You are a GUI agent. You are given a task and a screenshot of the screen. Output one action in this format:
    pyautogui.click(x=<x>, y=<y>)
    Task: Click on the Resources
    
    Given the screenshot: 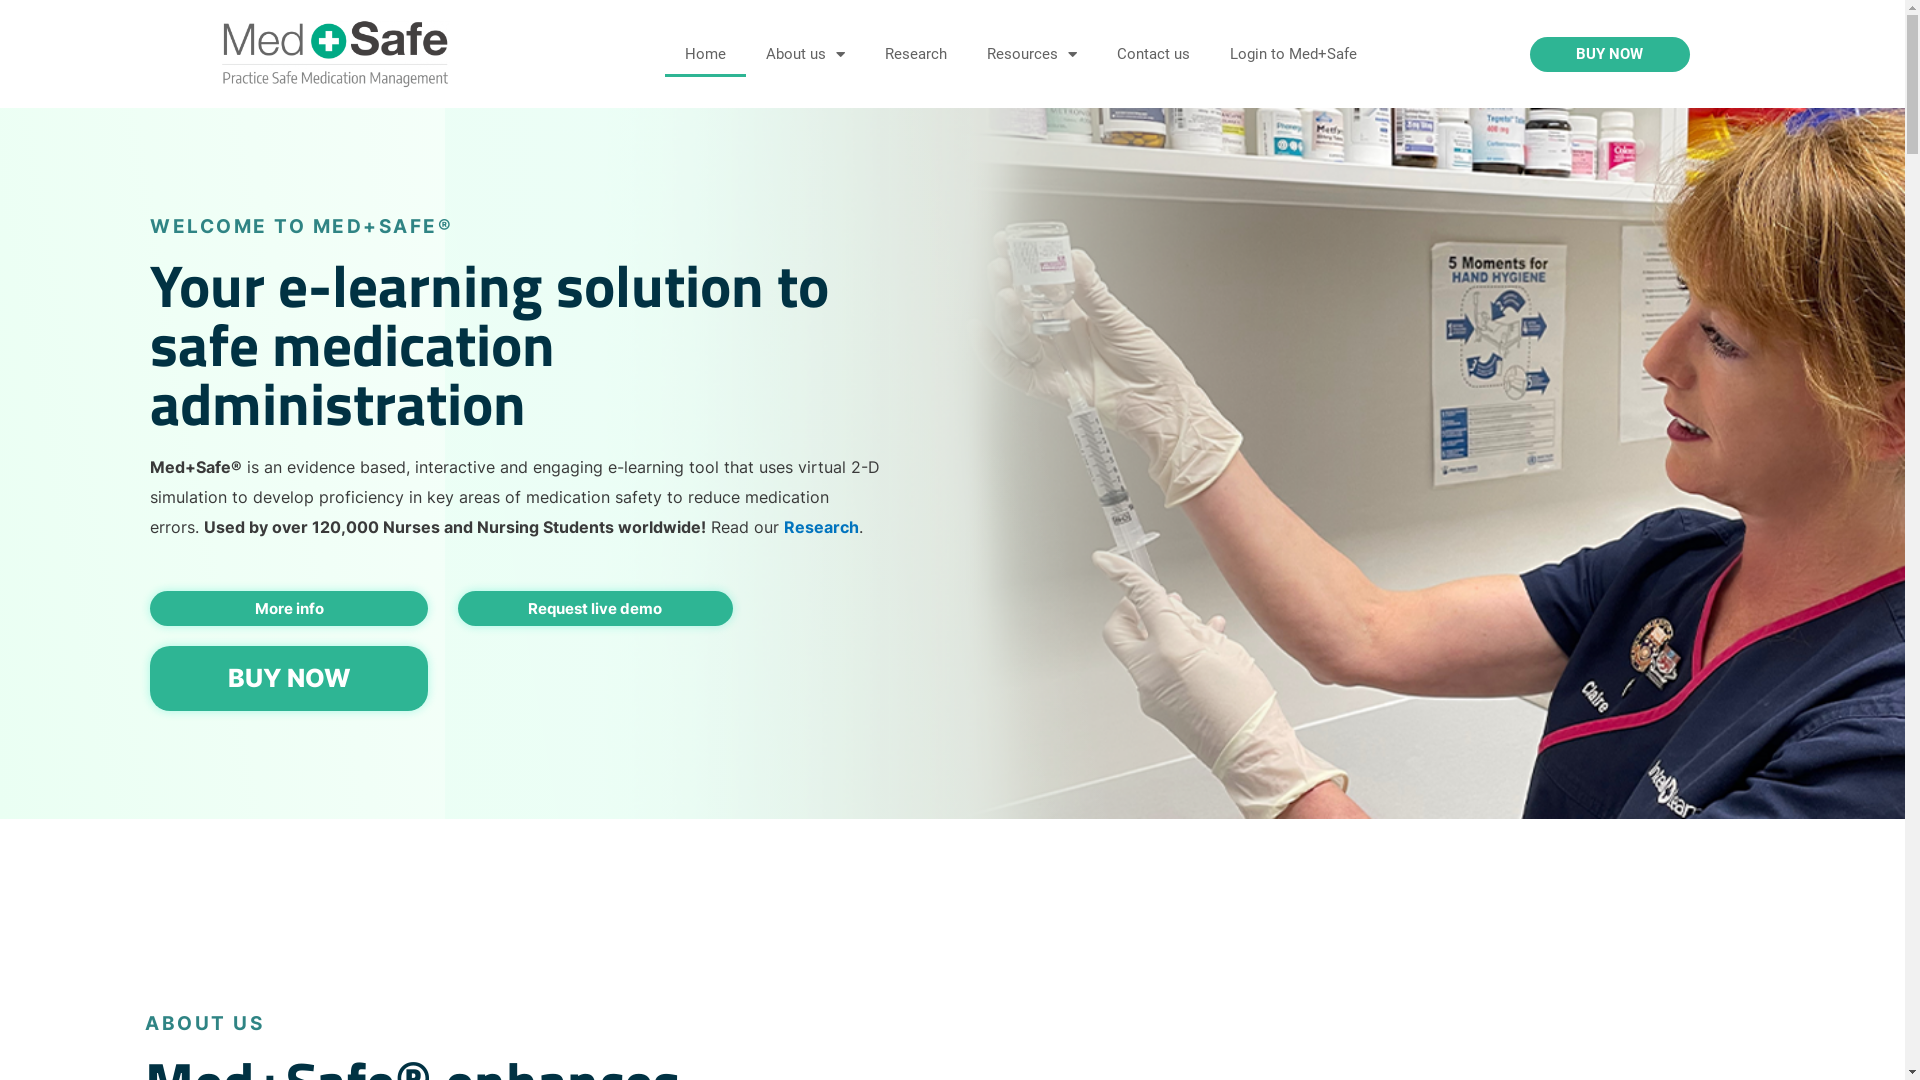 What is the action you would take?
    pyautogui.click(x=1032, y=54)
    